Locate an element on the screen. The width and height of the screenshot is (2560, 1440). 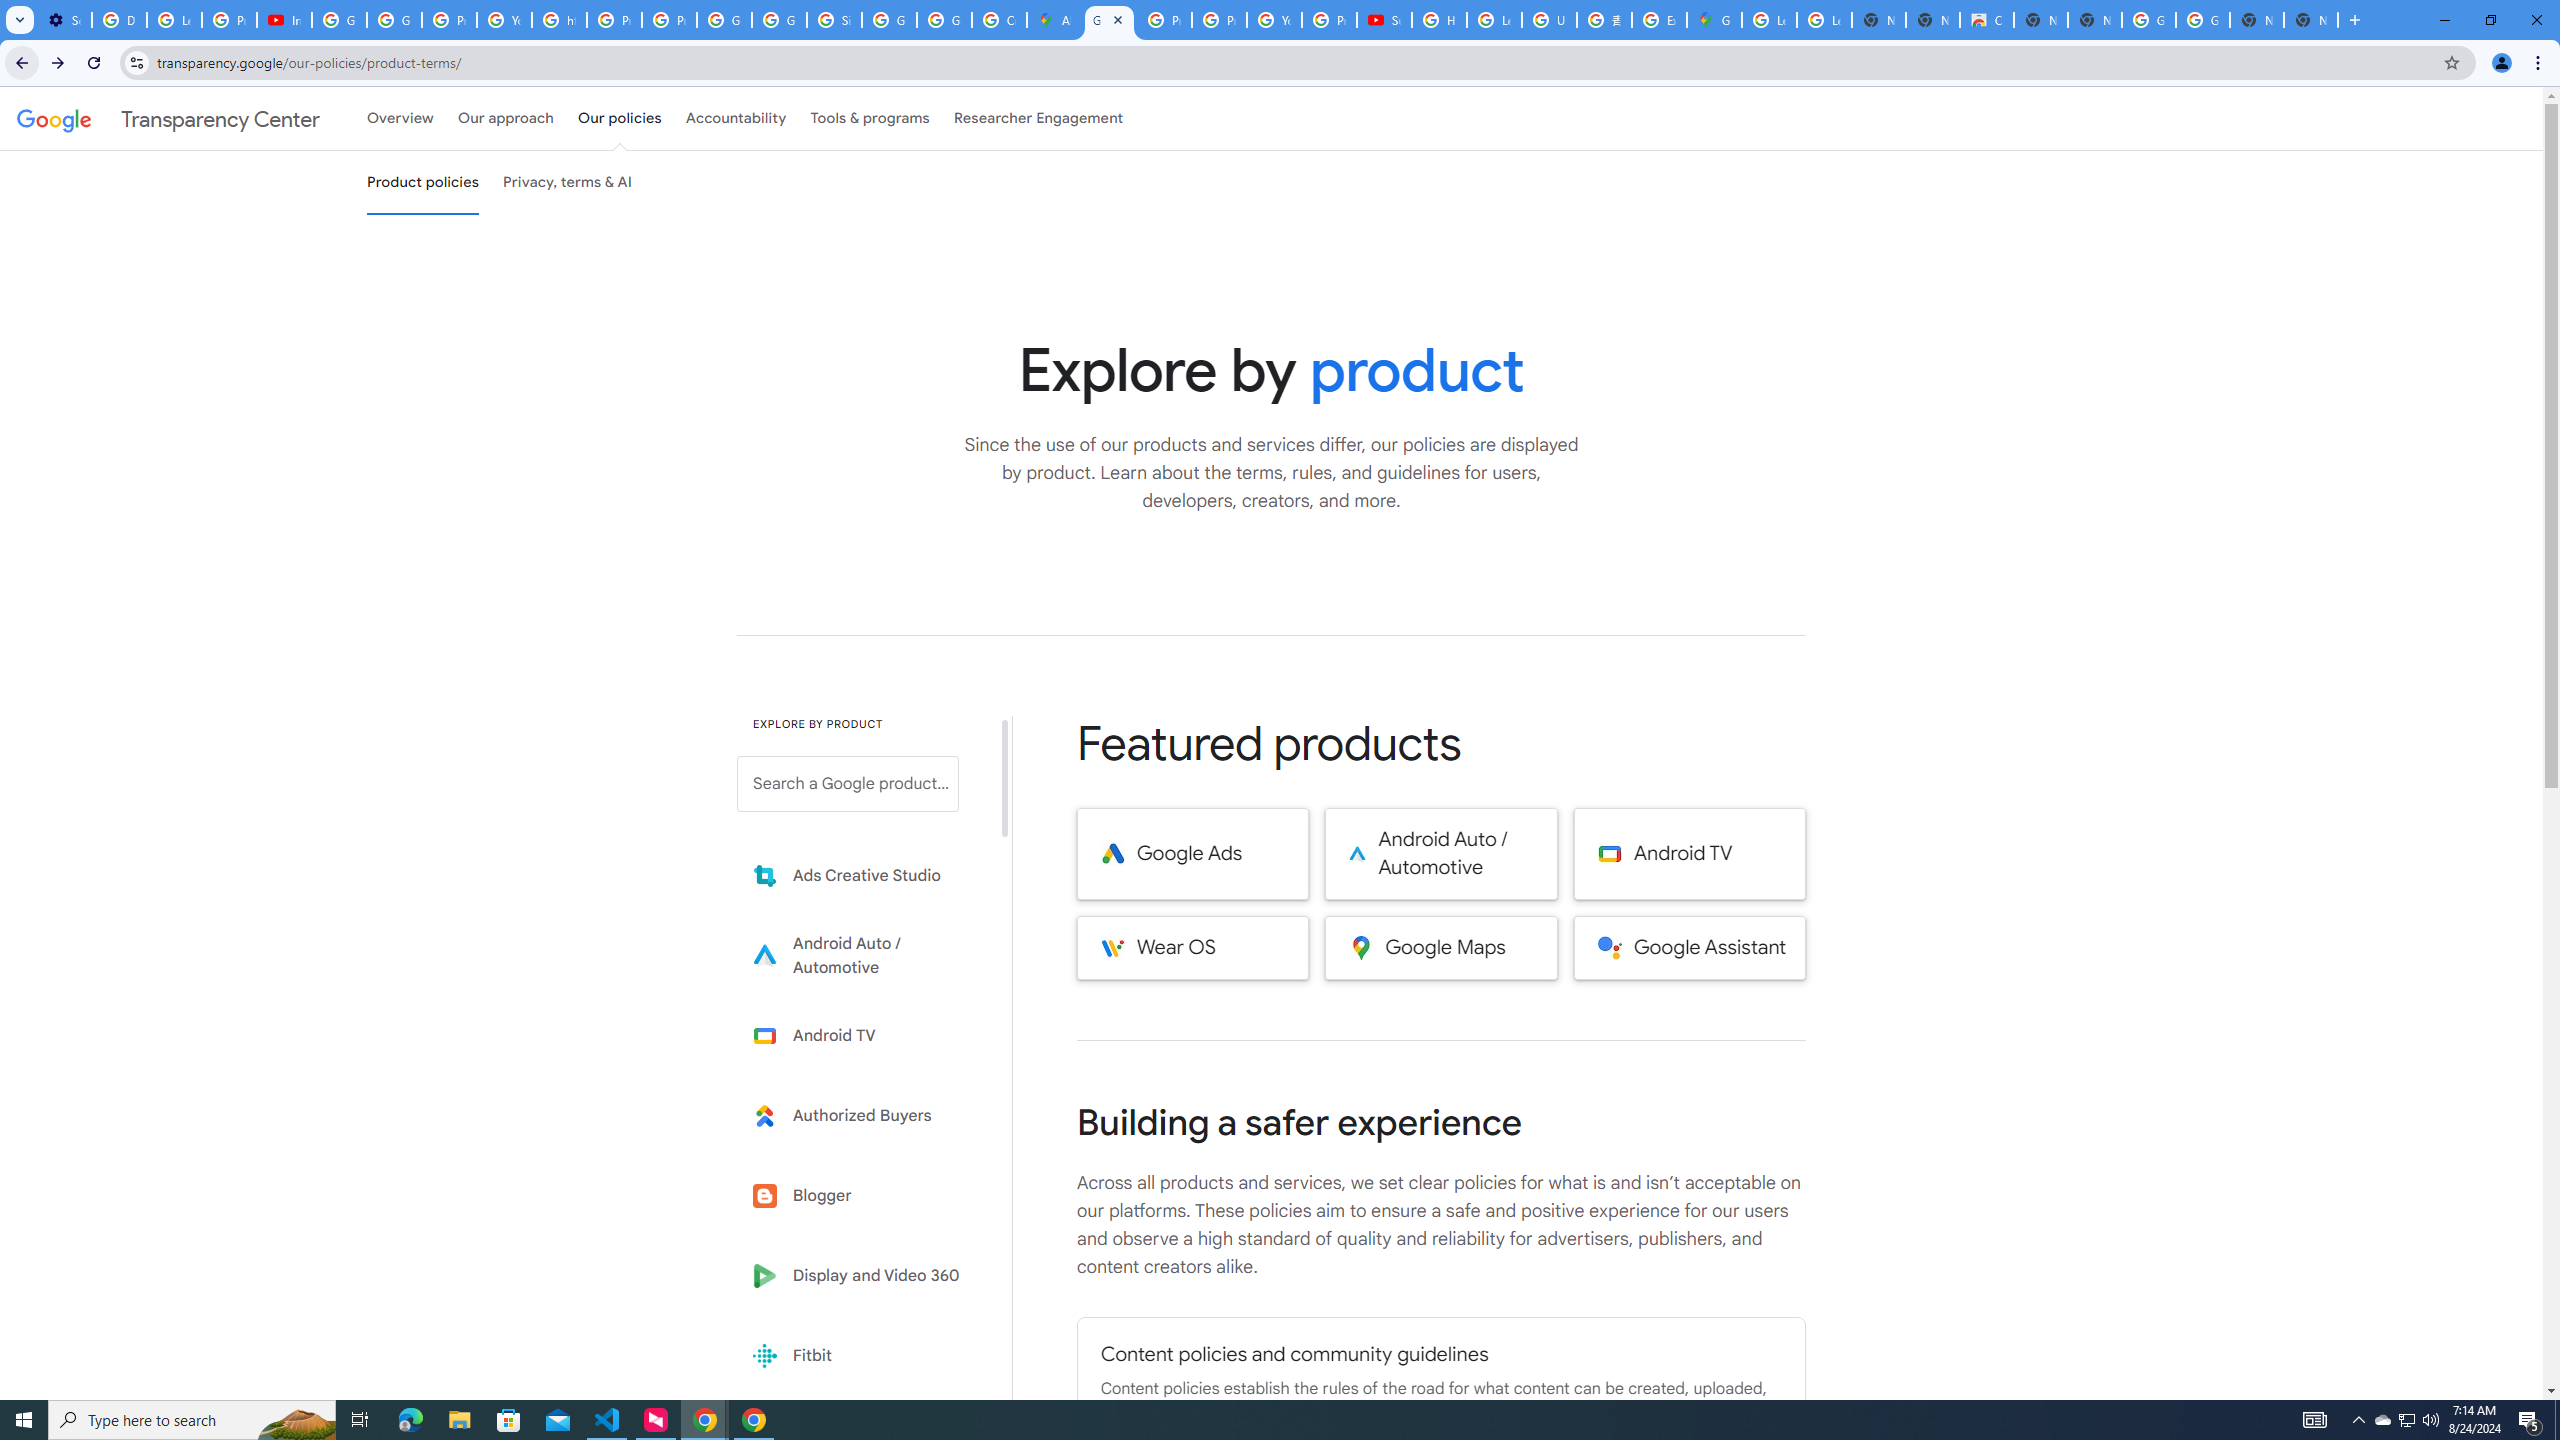
Google Maps is located at coordinates (1714, 20).